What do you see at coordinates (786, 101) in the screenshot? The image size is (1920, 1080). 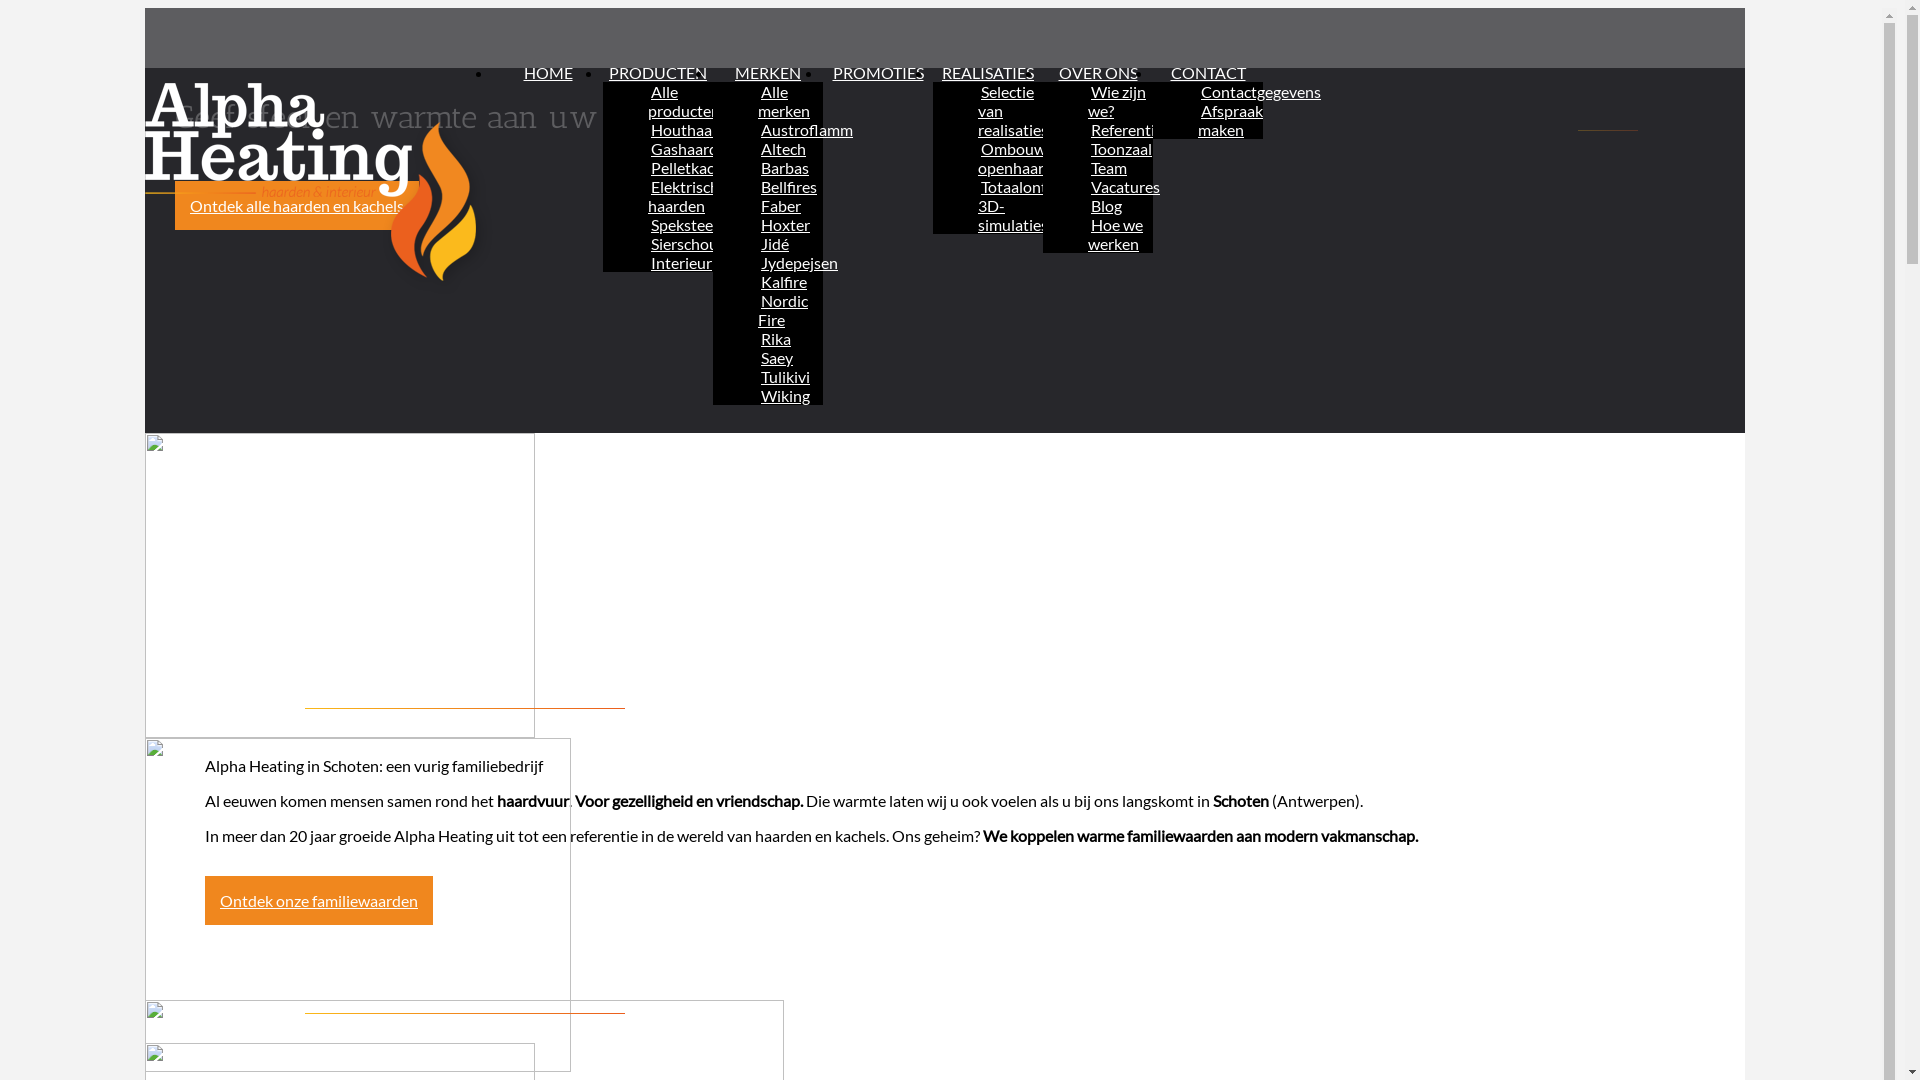 I see `Alle merken` at bounding box center [786, 101].